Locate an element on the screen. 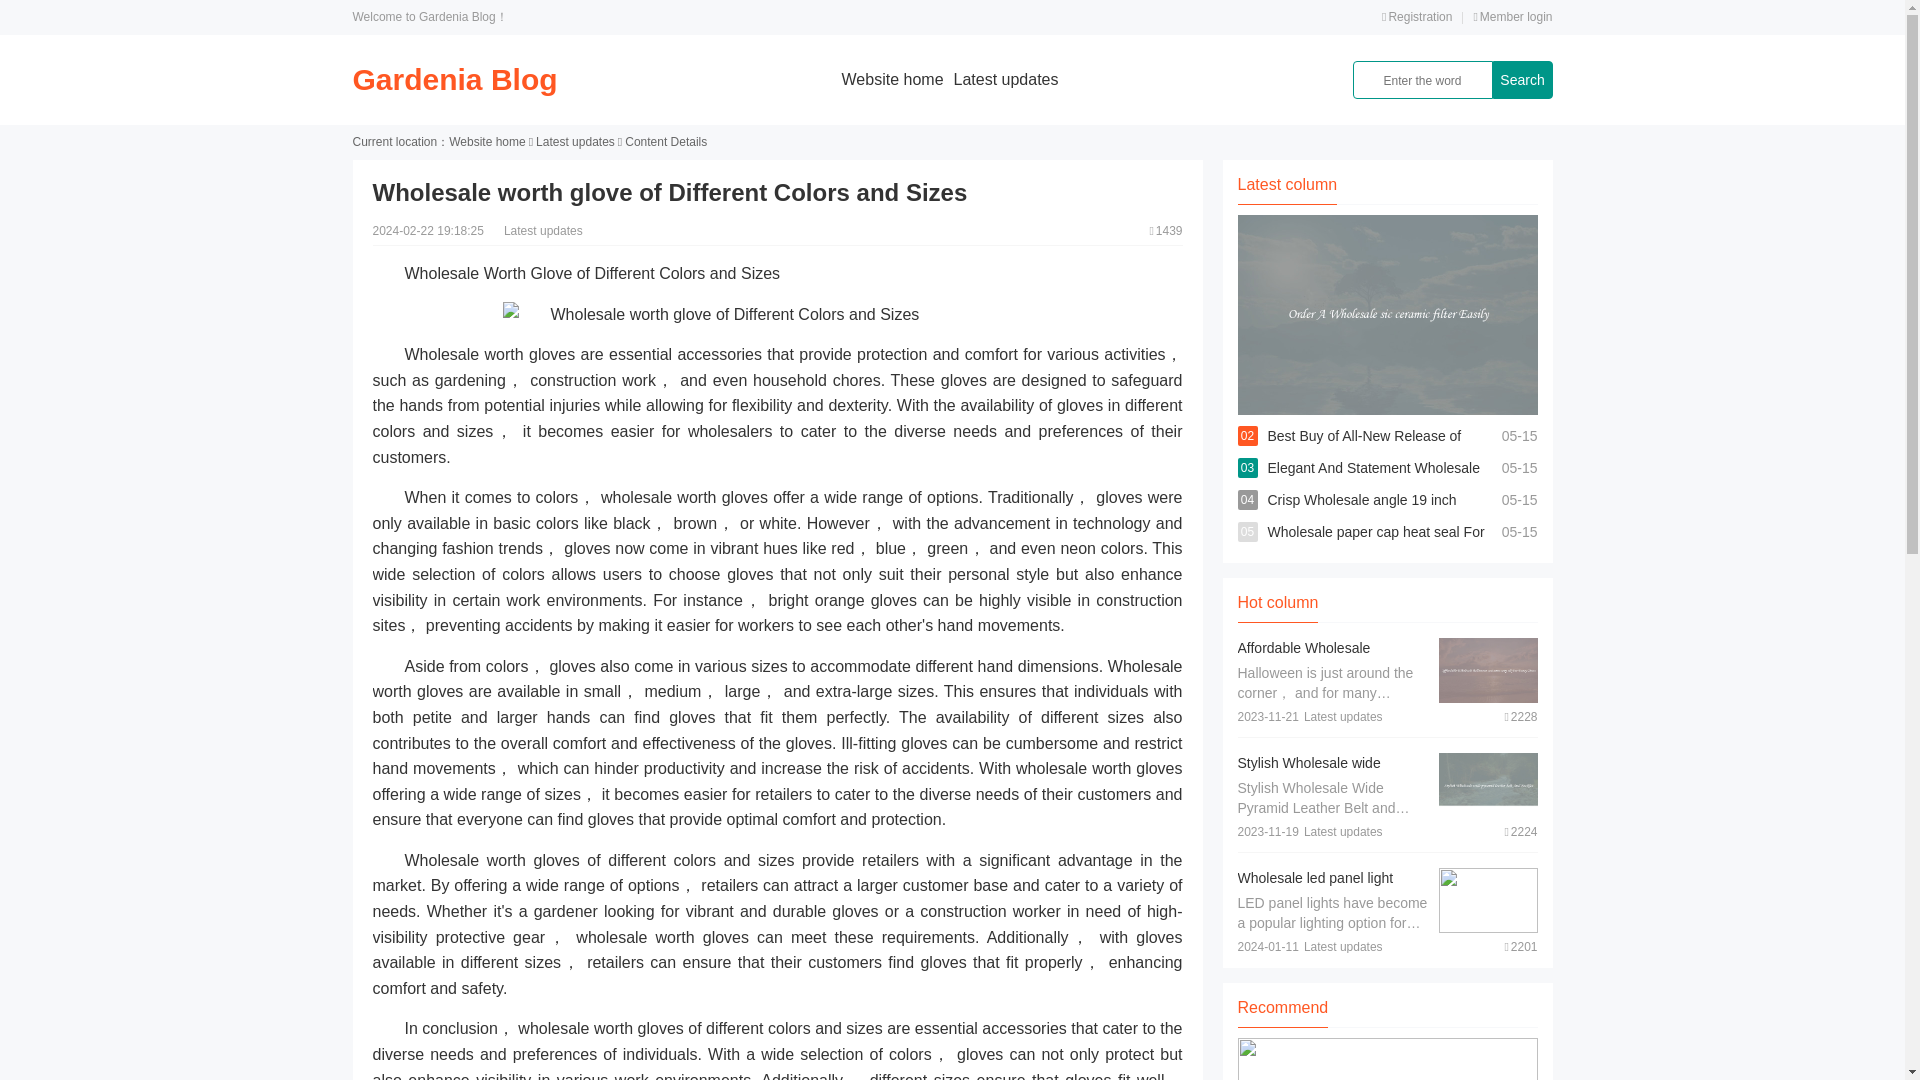 The height and width of the screenshot is (1080, 1920). Latest updates is located at coordinates (1006, 79).